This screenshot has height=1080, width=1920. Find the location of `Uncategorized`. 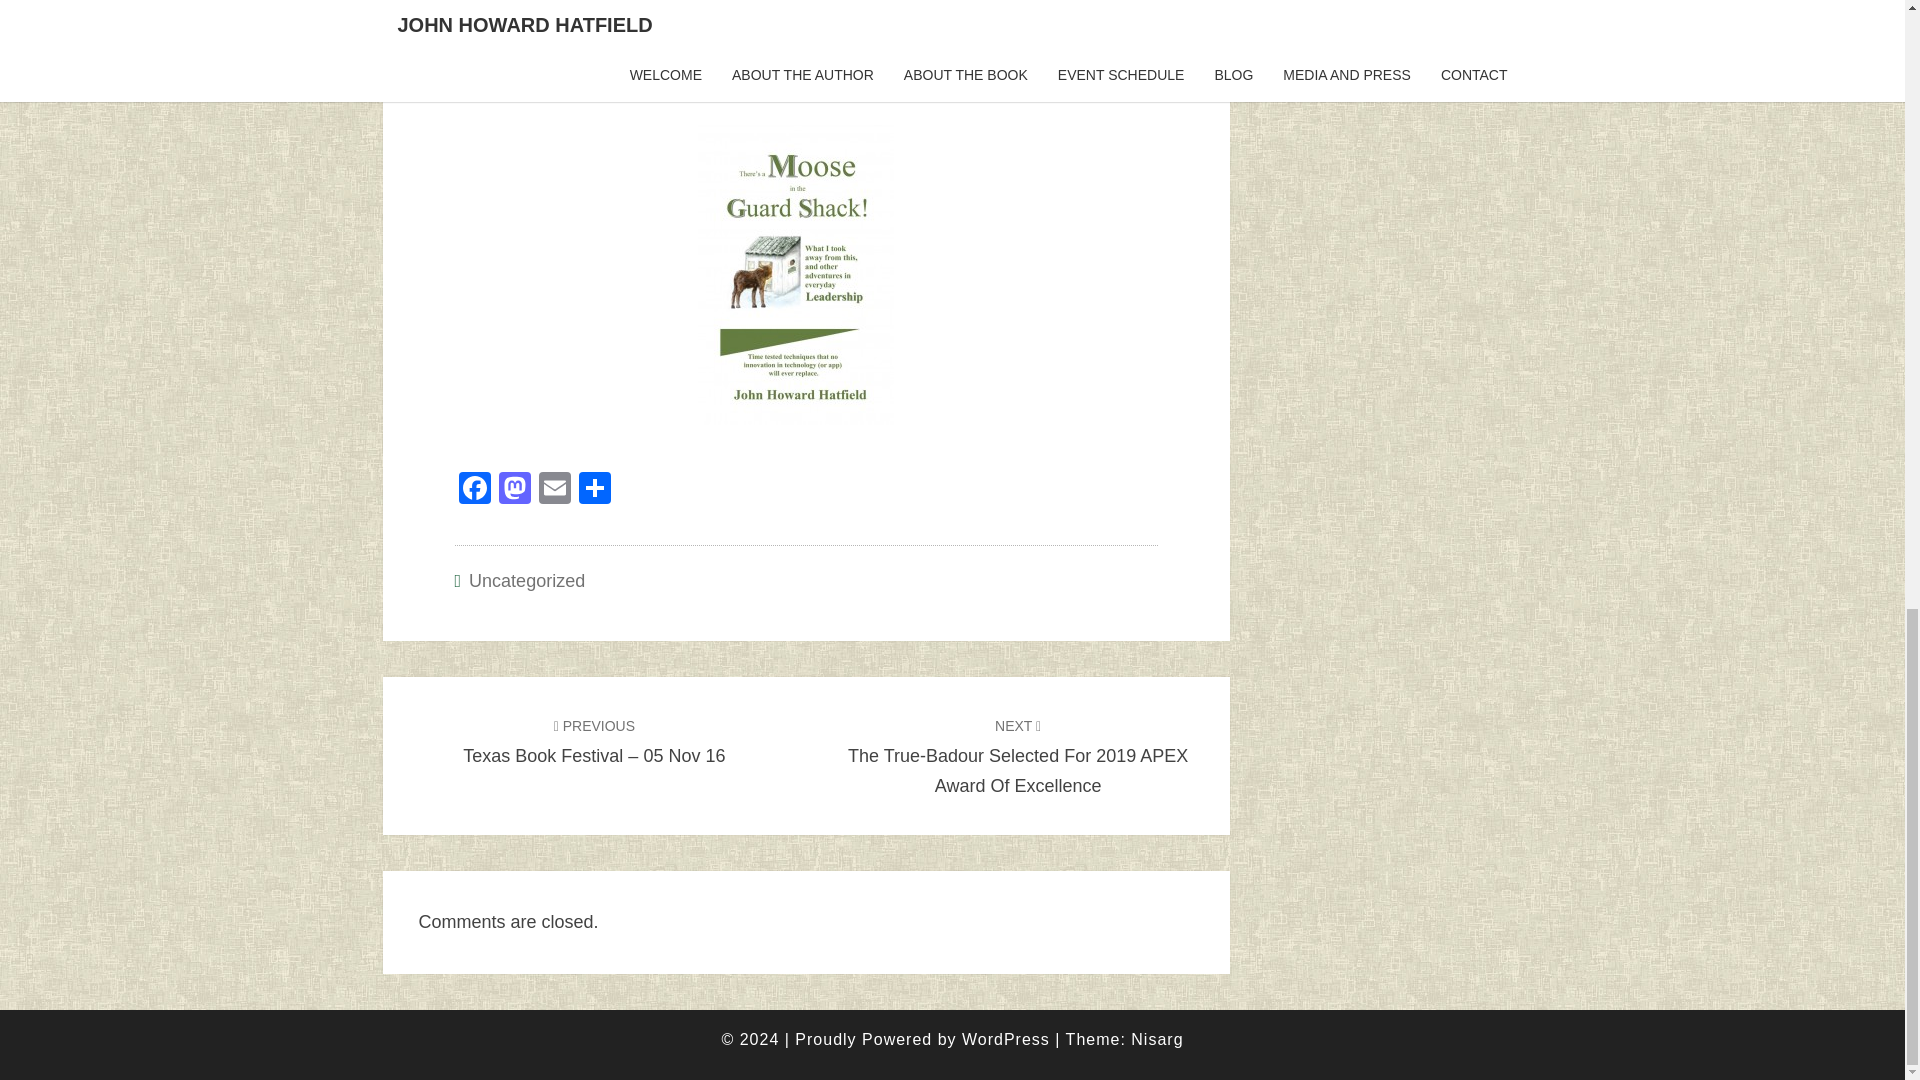

Uncategorized is located at coordinates (526, 580).